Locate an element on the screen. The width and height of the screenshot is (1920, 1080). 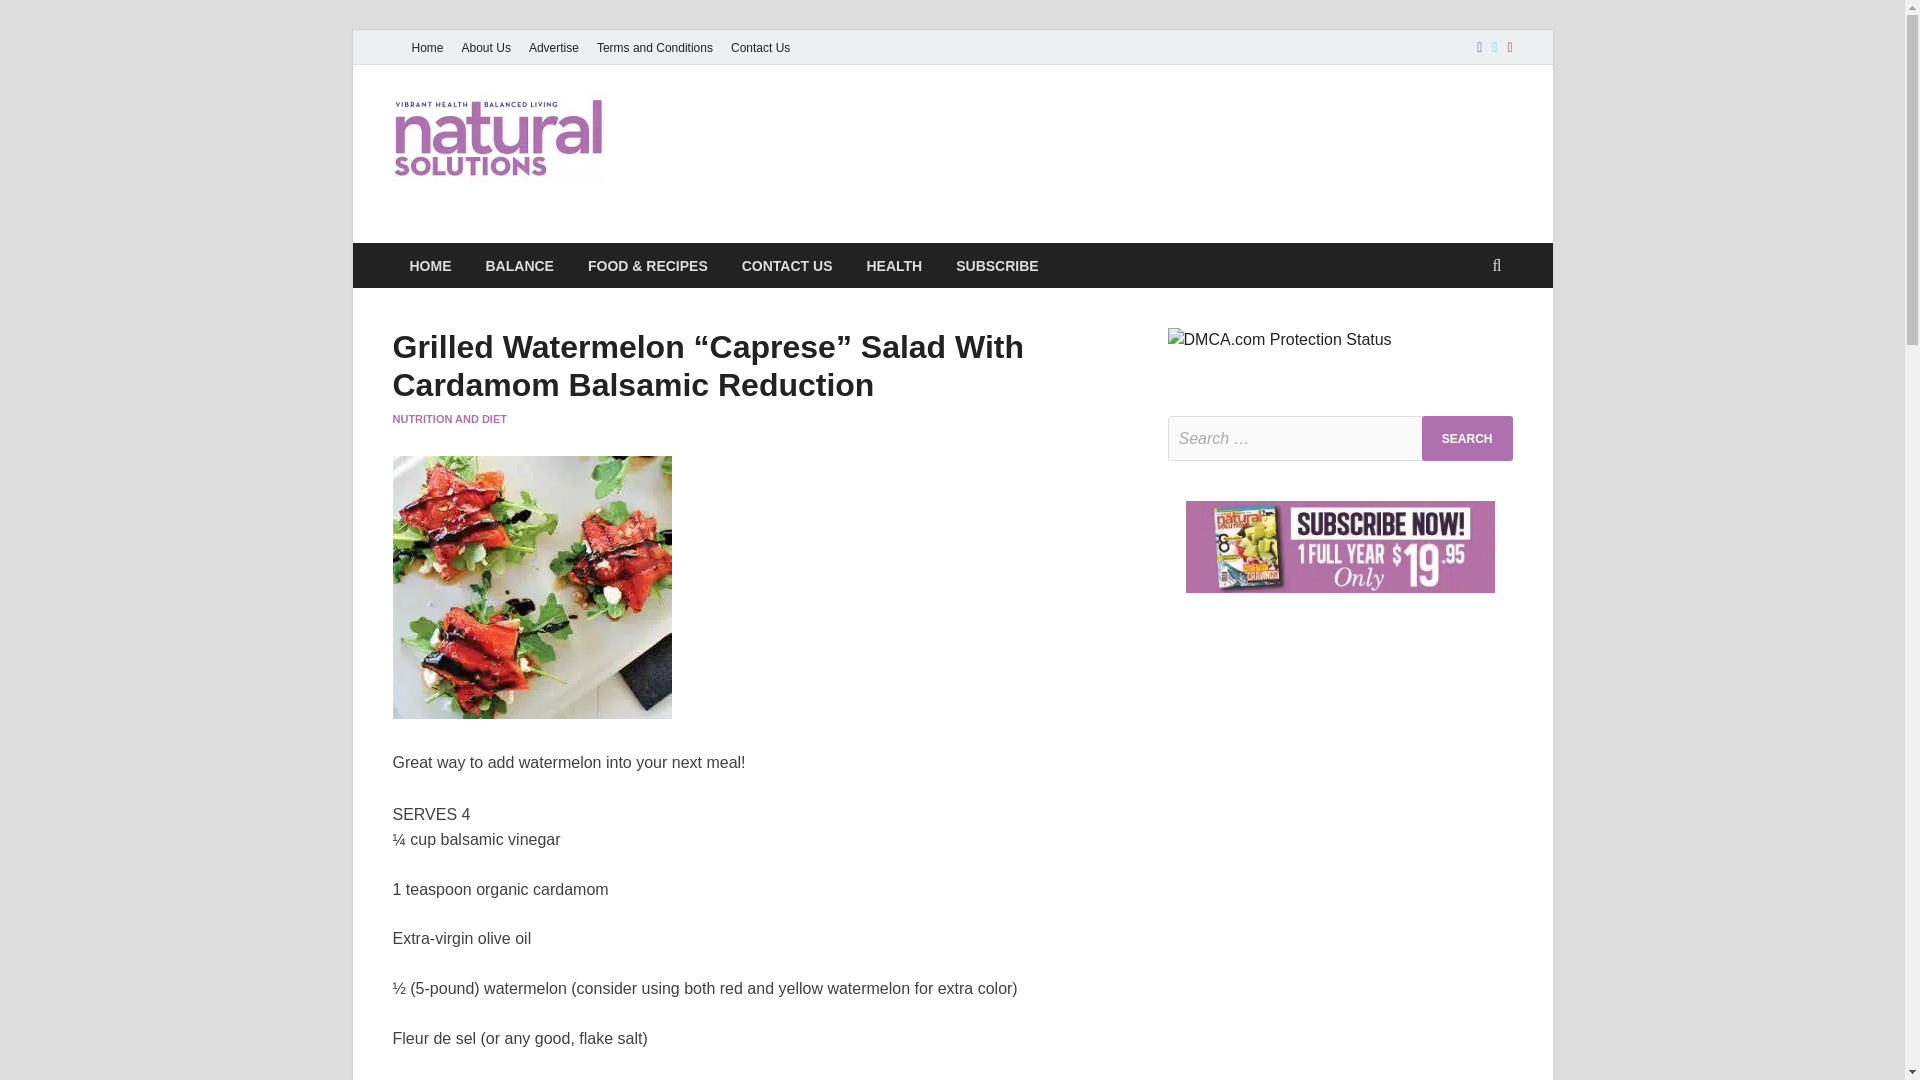
DMCA.com Protection Status is located at coordinates (1280, 338).